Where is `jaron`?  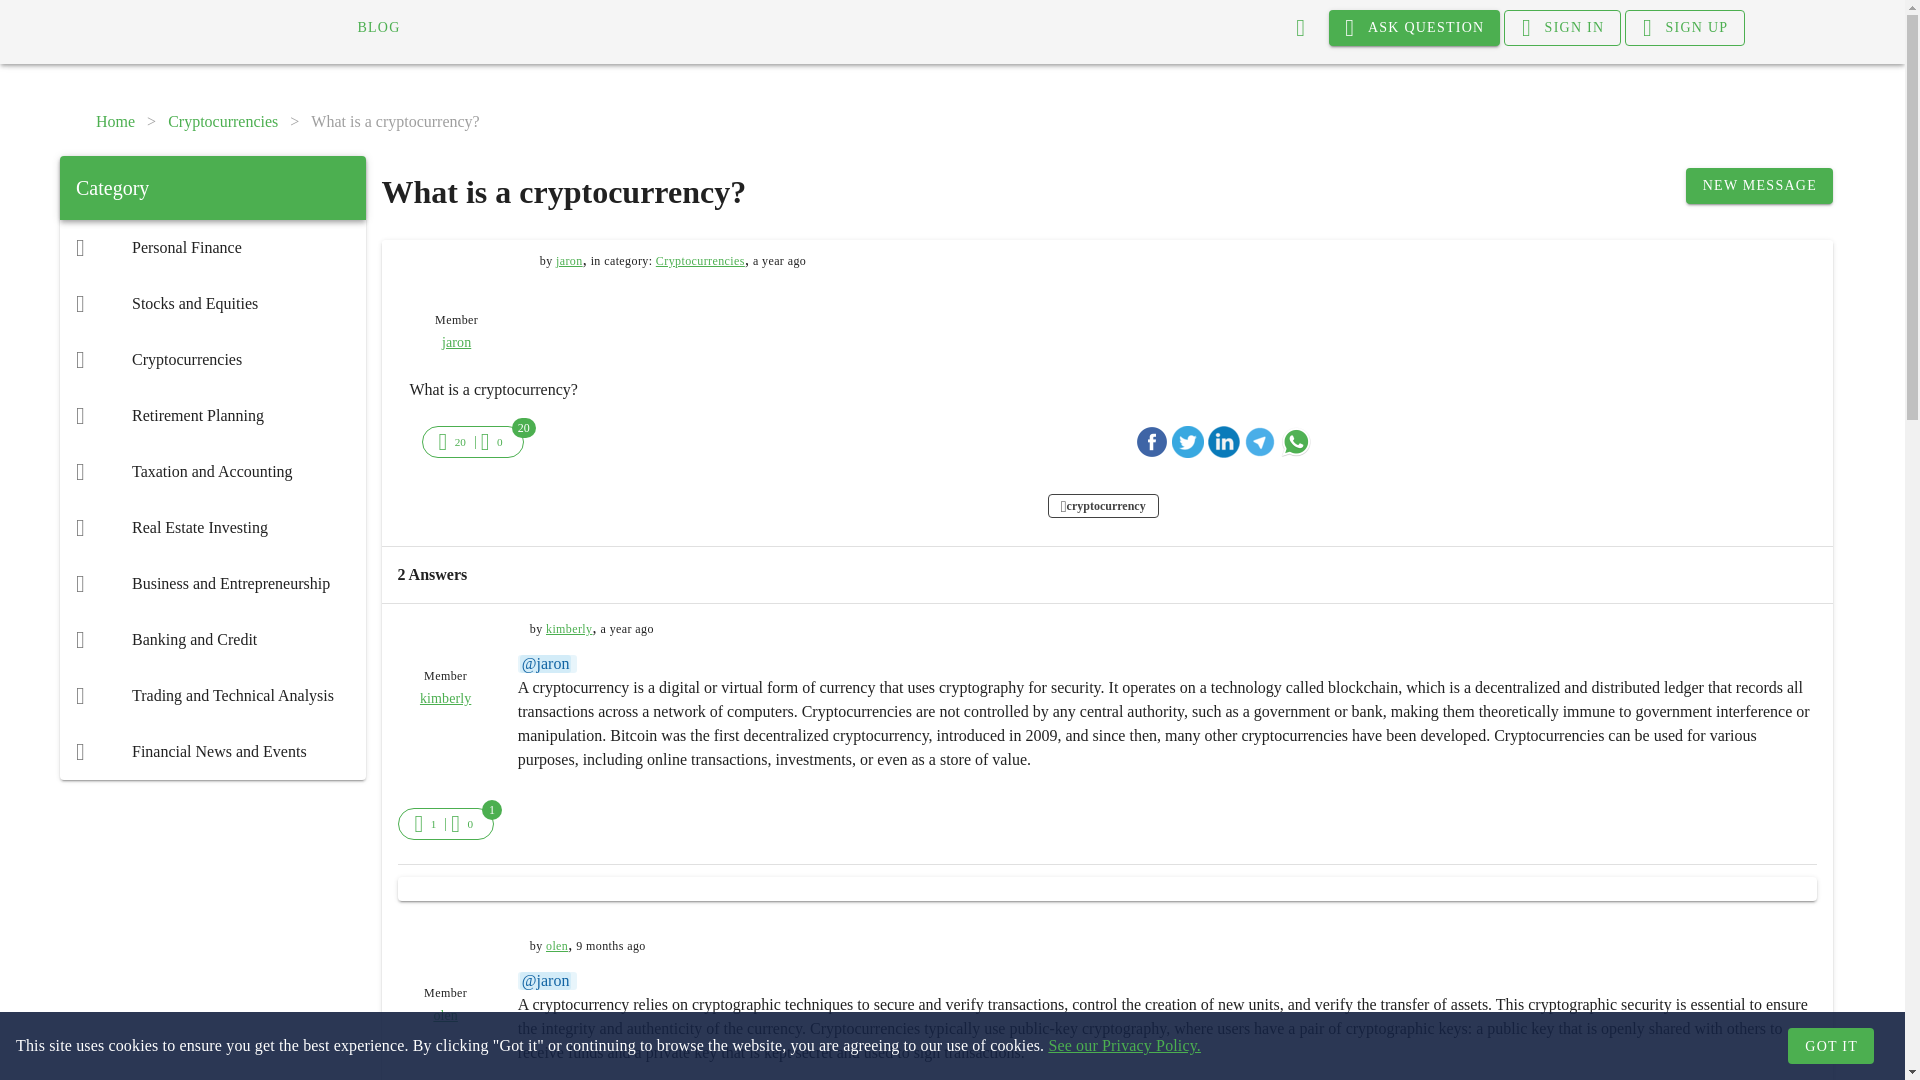
jaron is located at coordinates (456, 342).